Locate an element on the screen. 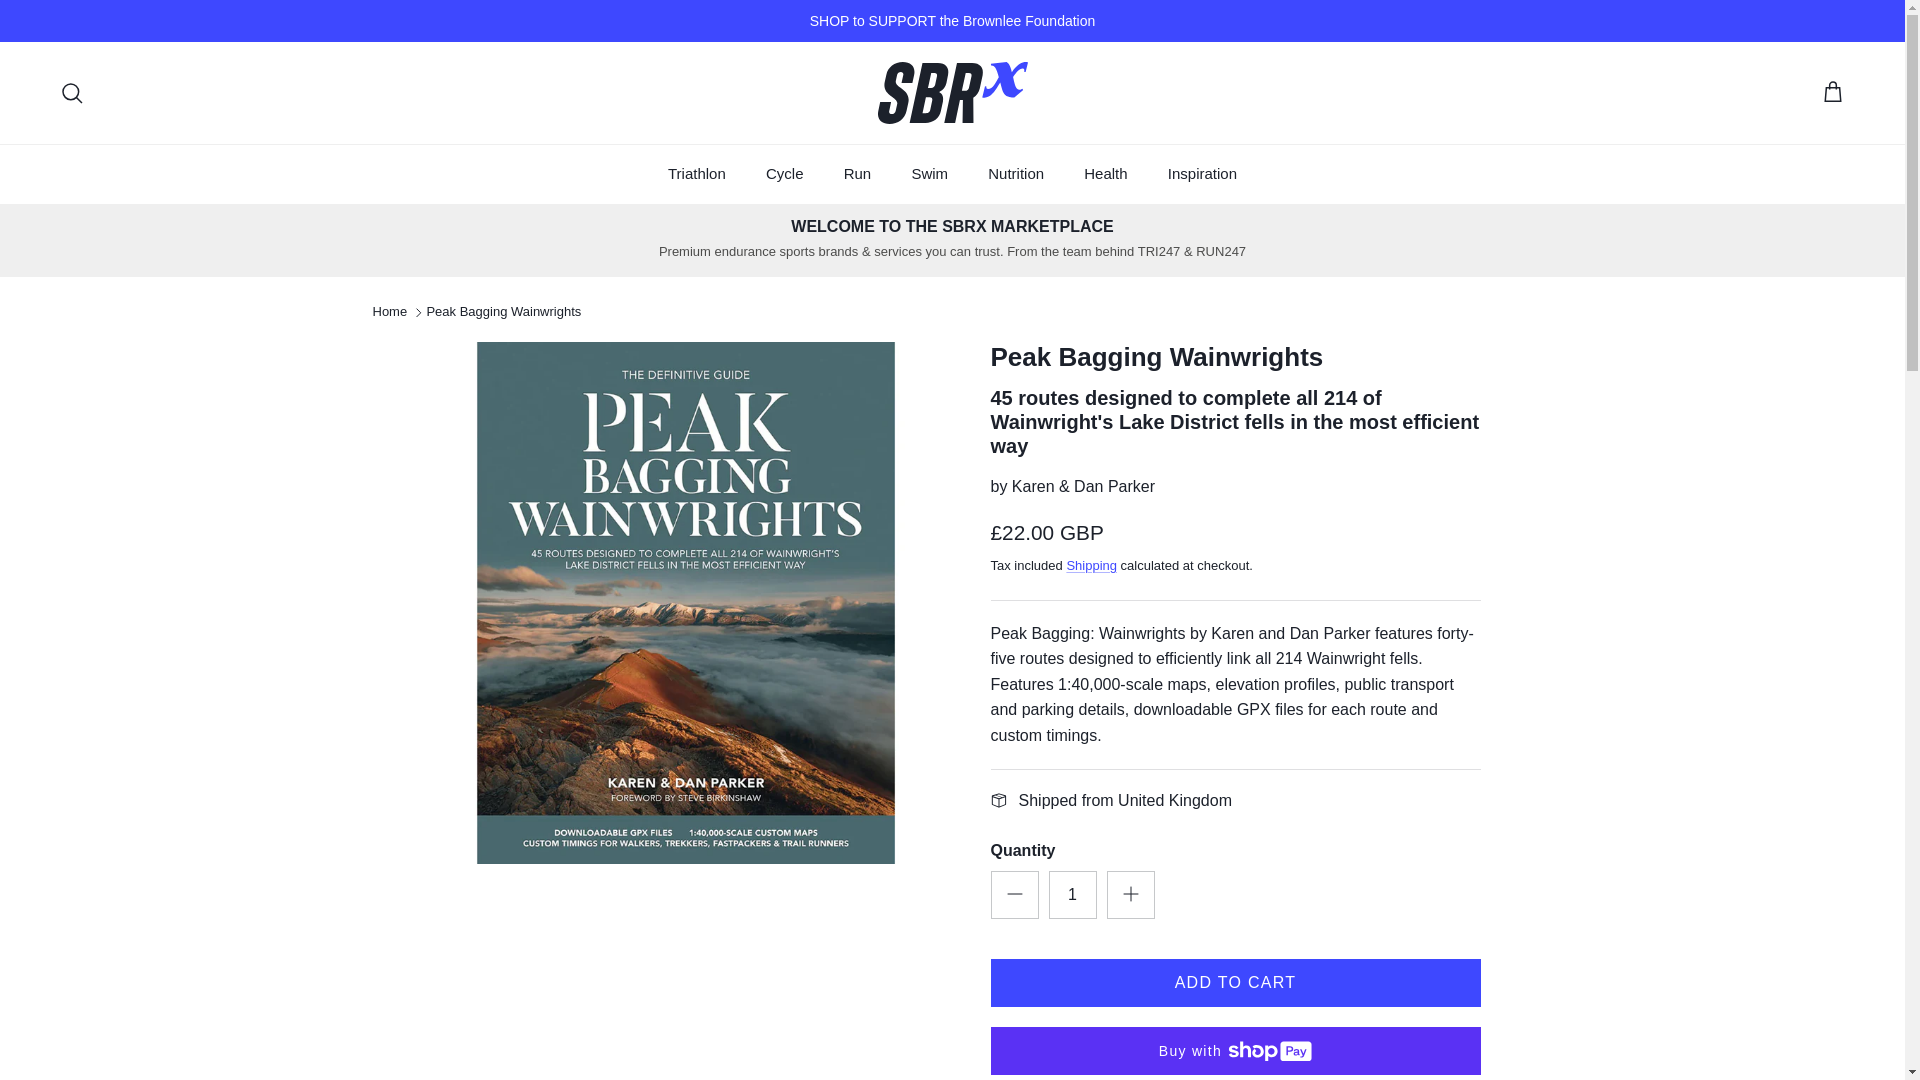  1 is located at coordinates (1072, 894).